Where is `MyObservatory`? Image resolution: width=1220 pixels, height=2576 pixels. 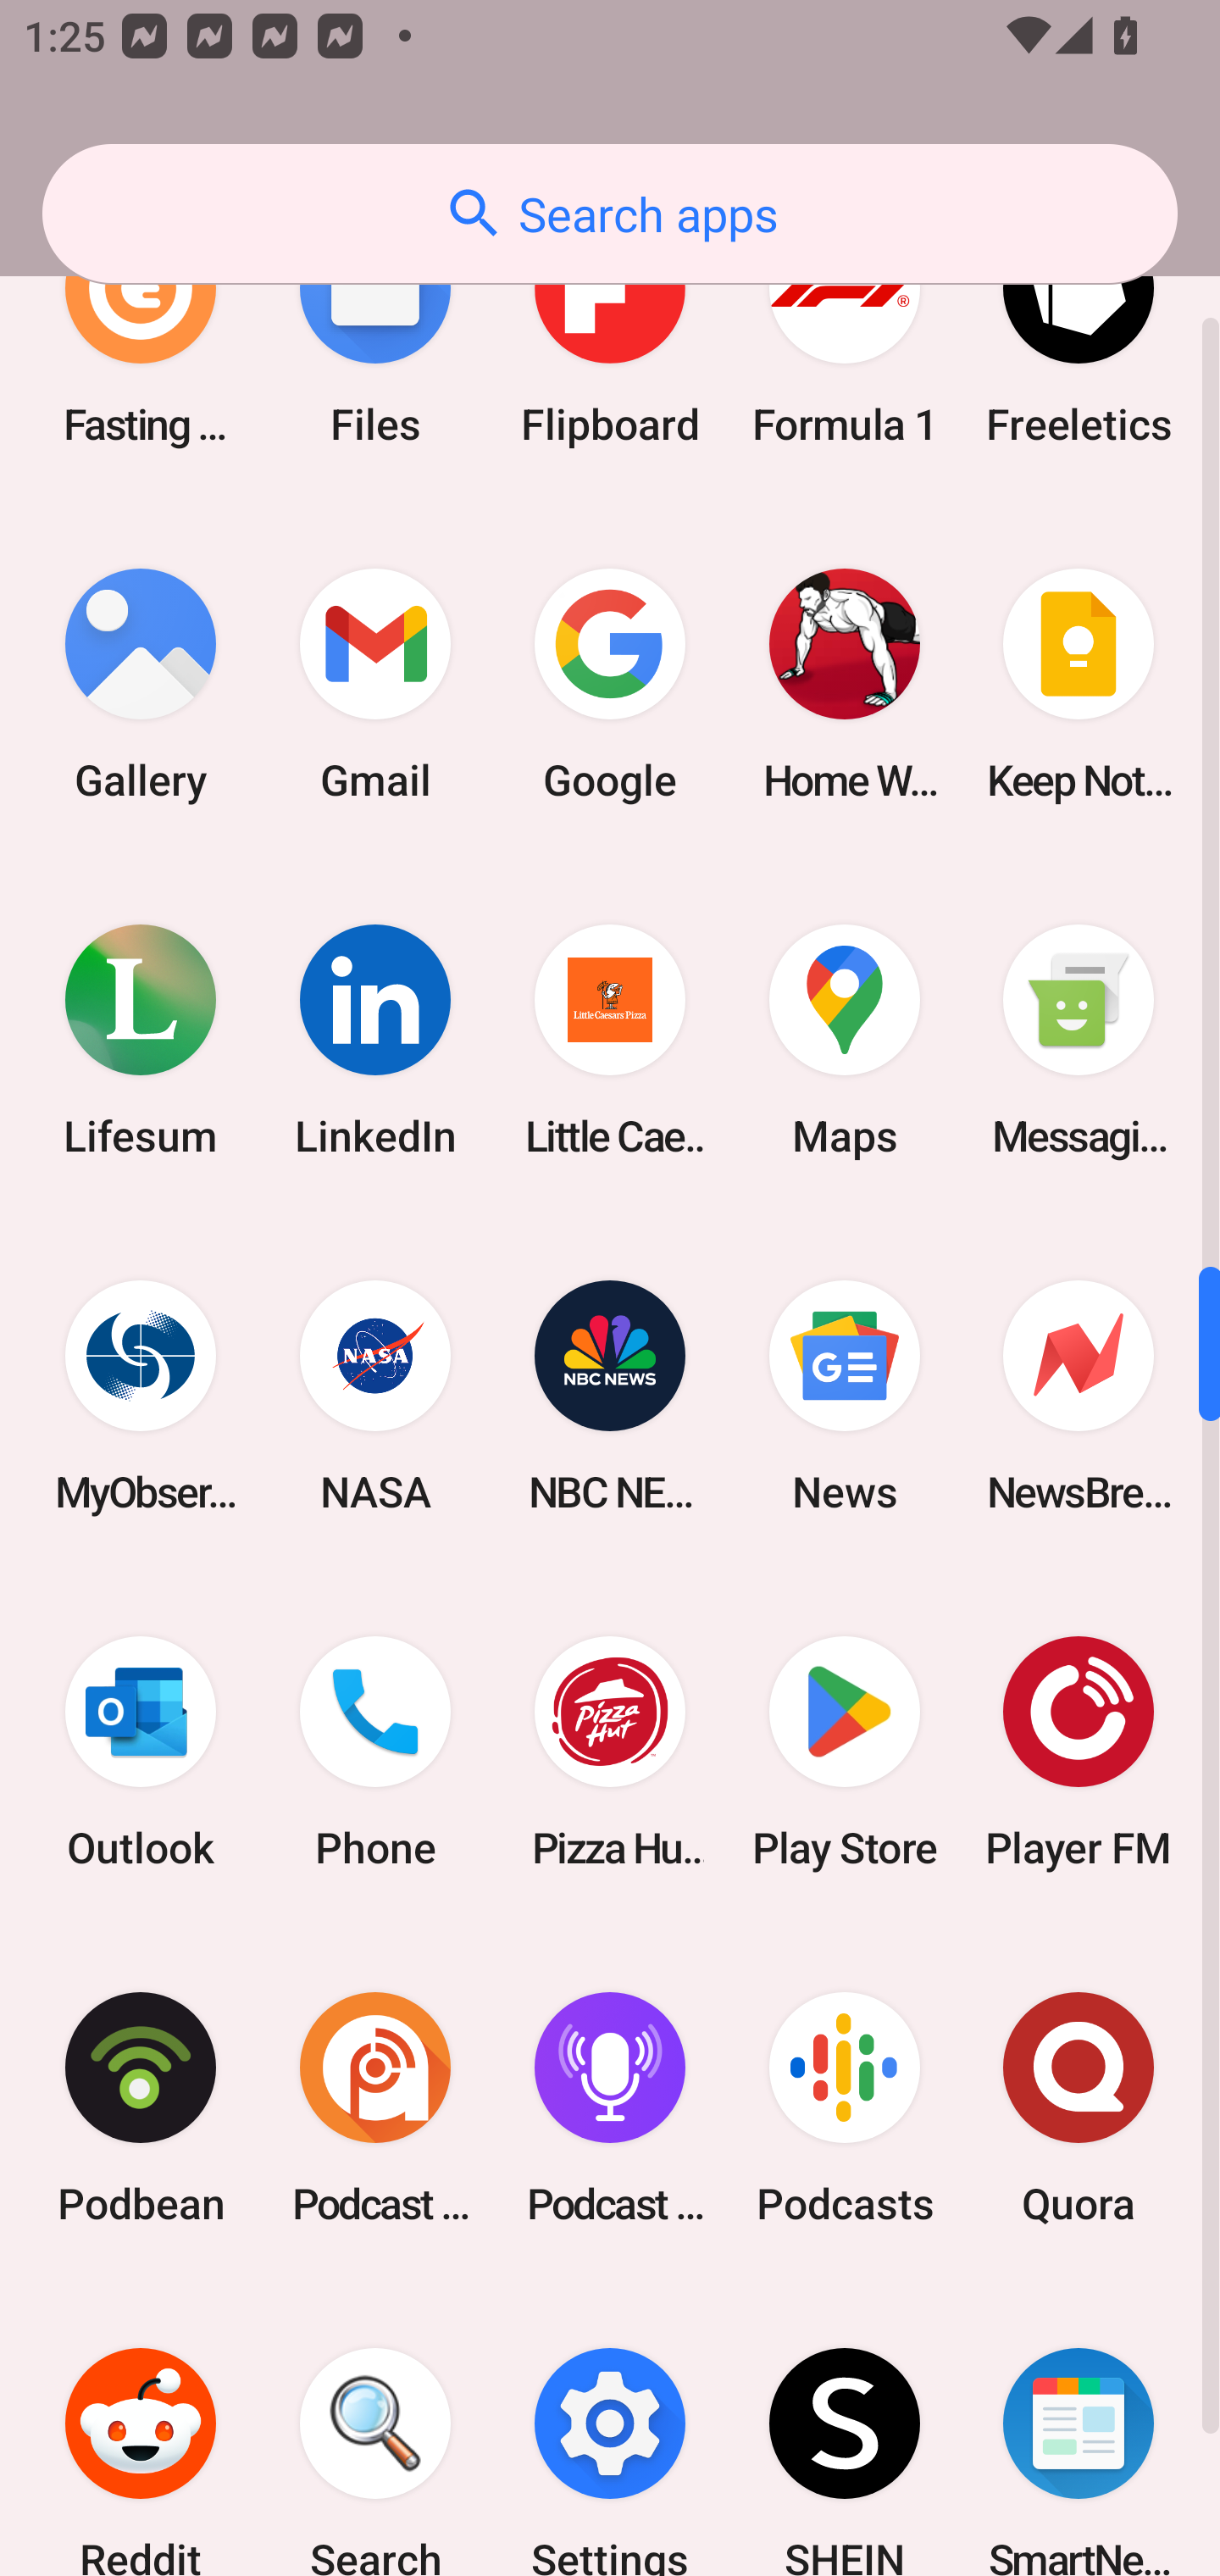 MyObservatory is located at coordinates (141, 1396).